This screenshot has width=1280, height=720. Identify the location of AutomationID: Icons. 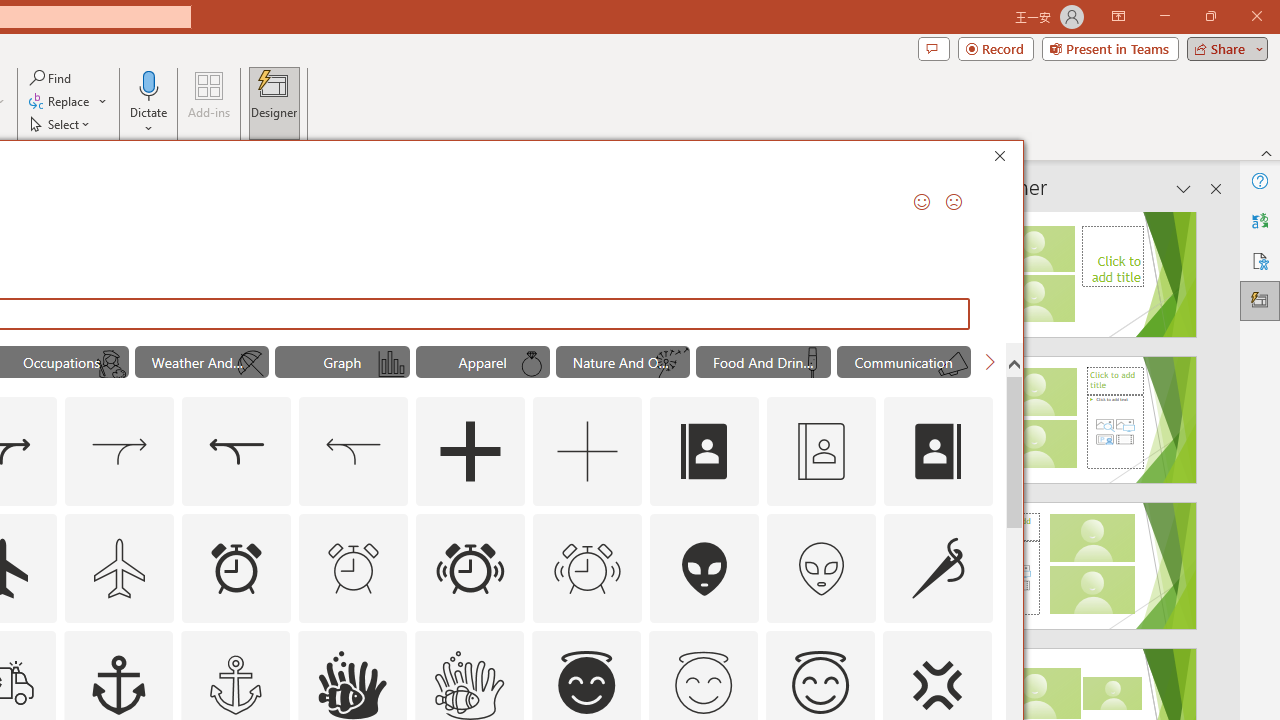
(703, 683).